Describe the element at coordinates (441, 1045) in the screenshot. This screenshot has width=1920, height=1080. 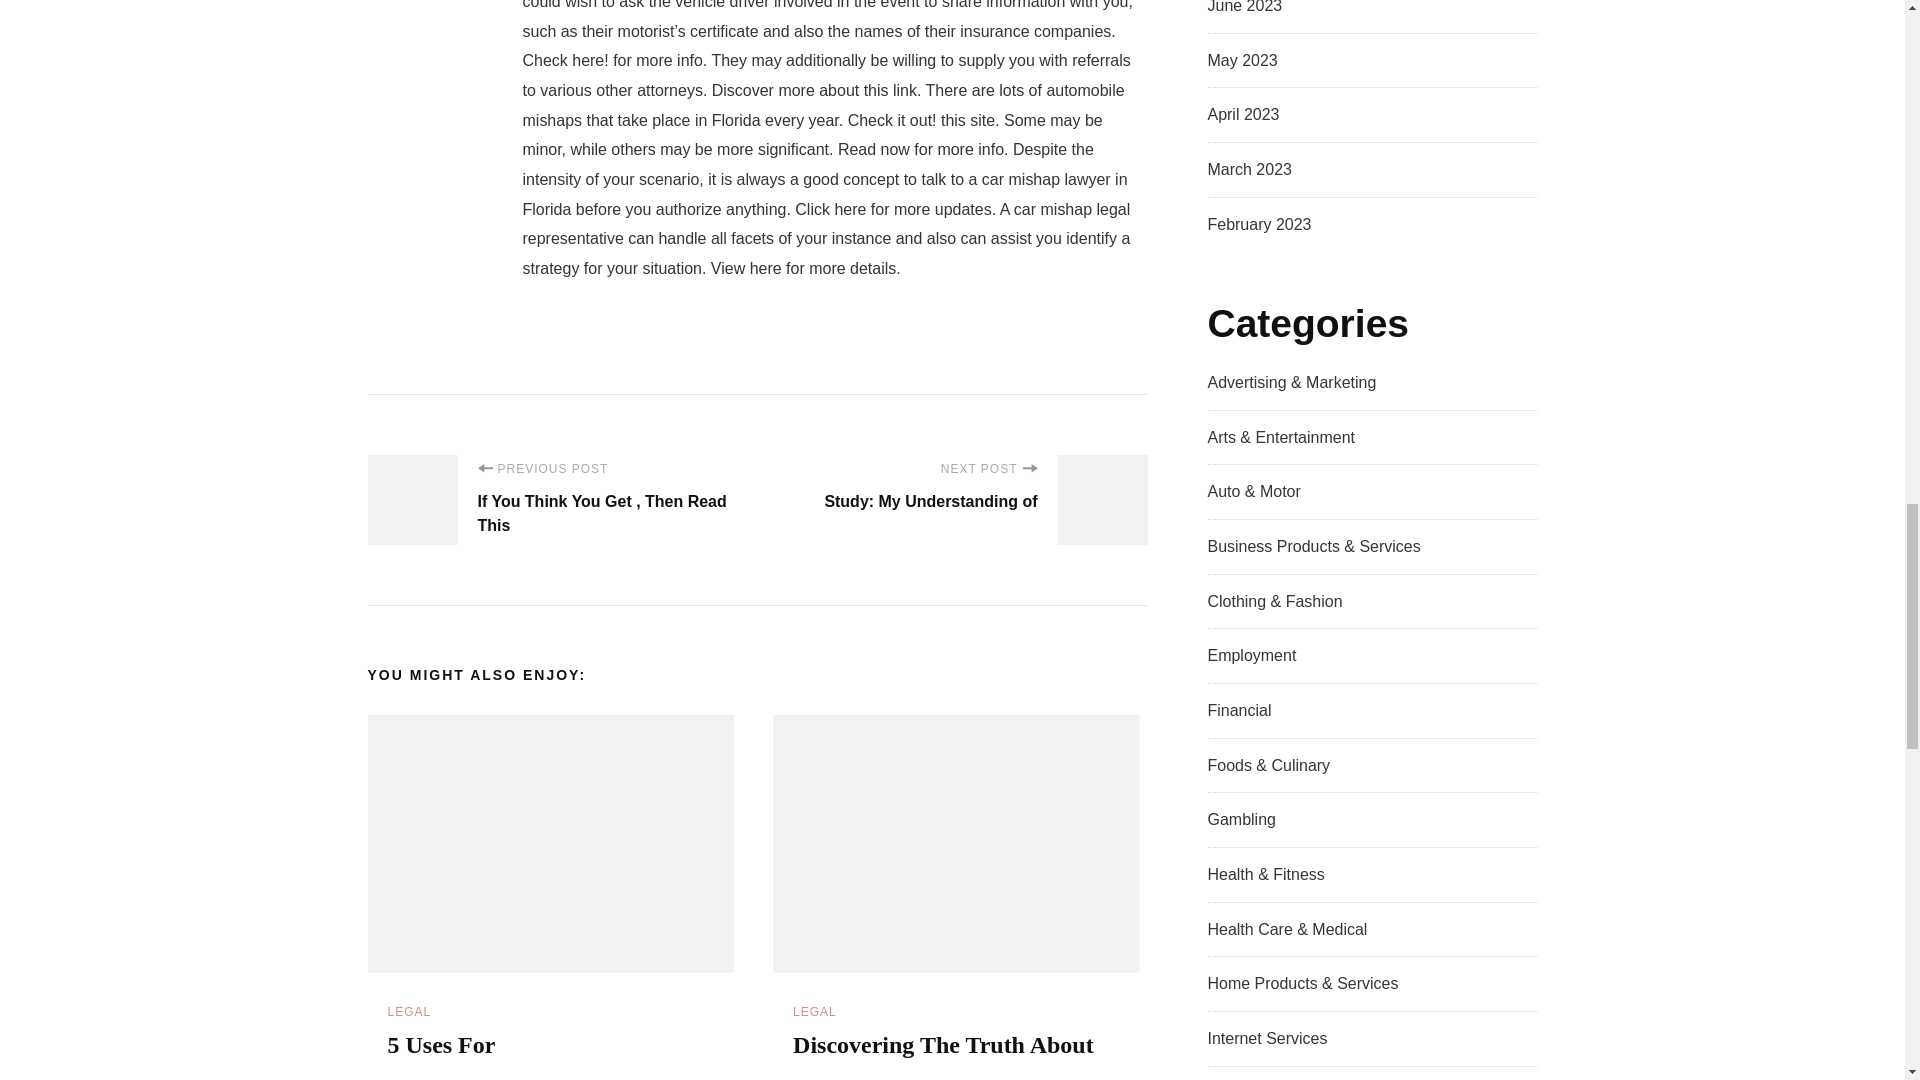
I see `5 Uses For` at that location.